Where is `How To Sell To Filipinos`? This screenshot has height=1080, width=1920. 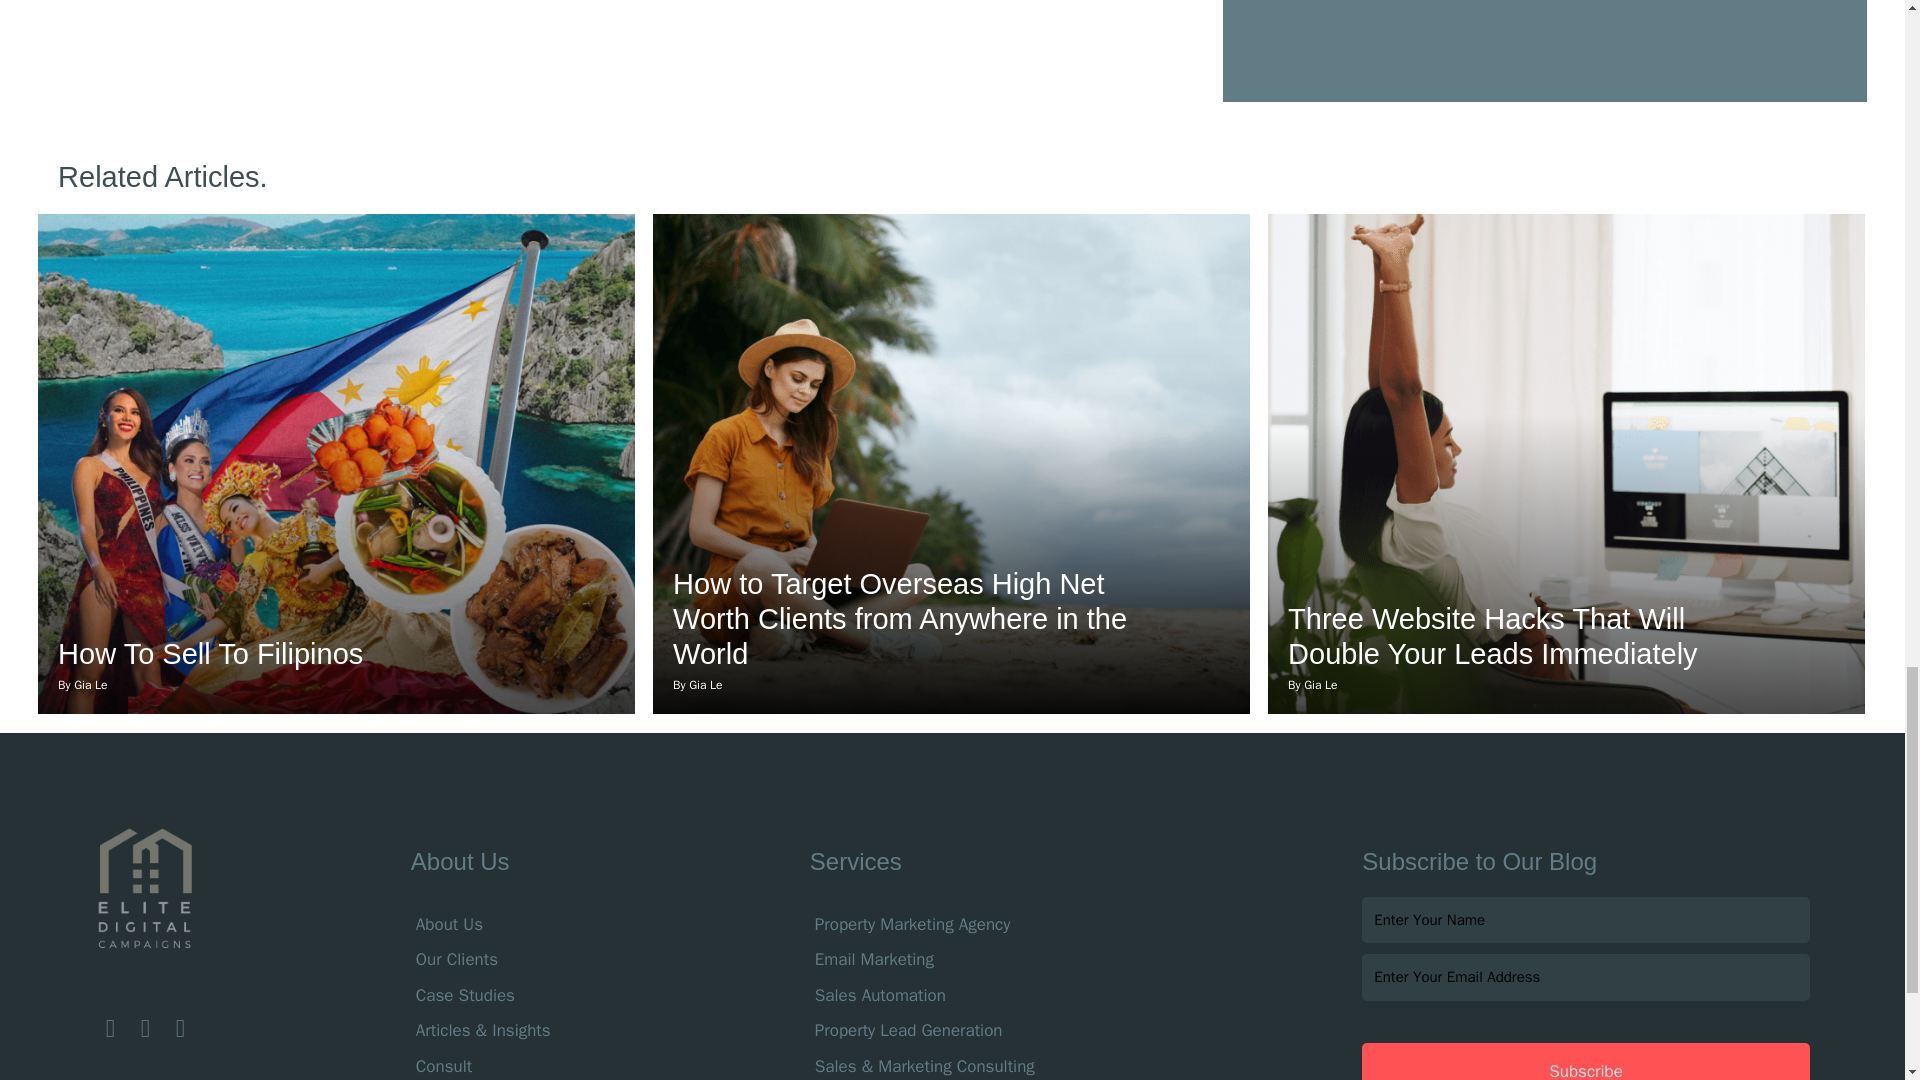
How To Sell To Filipinos is located at coordinates (210, 654).